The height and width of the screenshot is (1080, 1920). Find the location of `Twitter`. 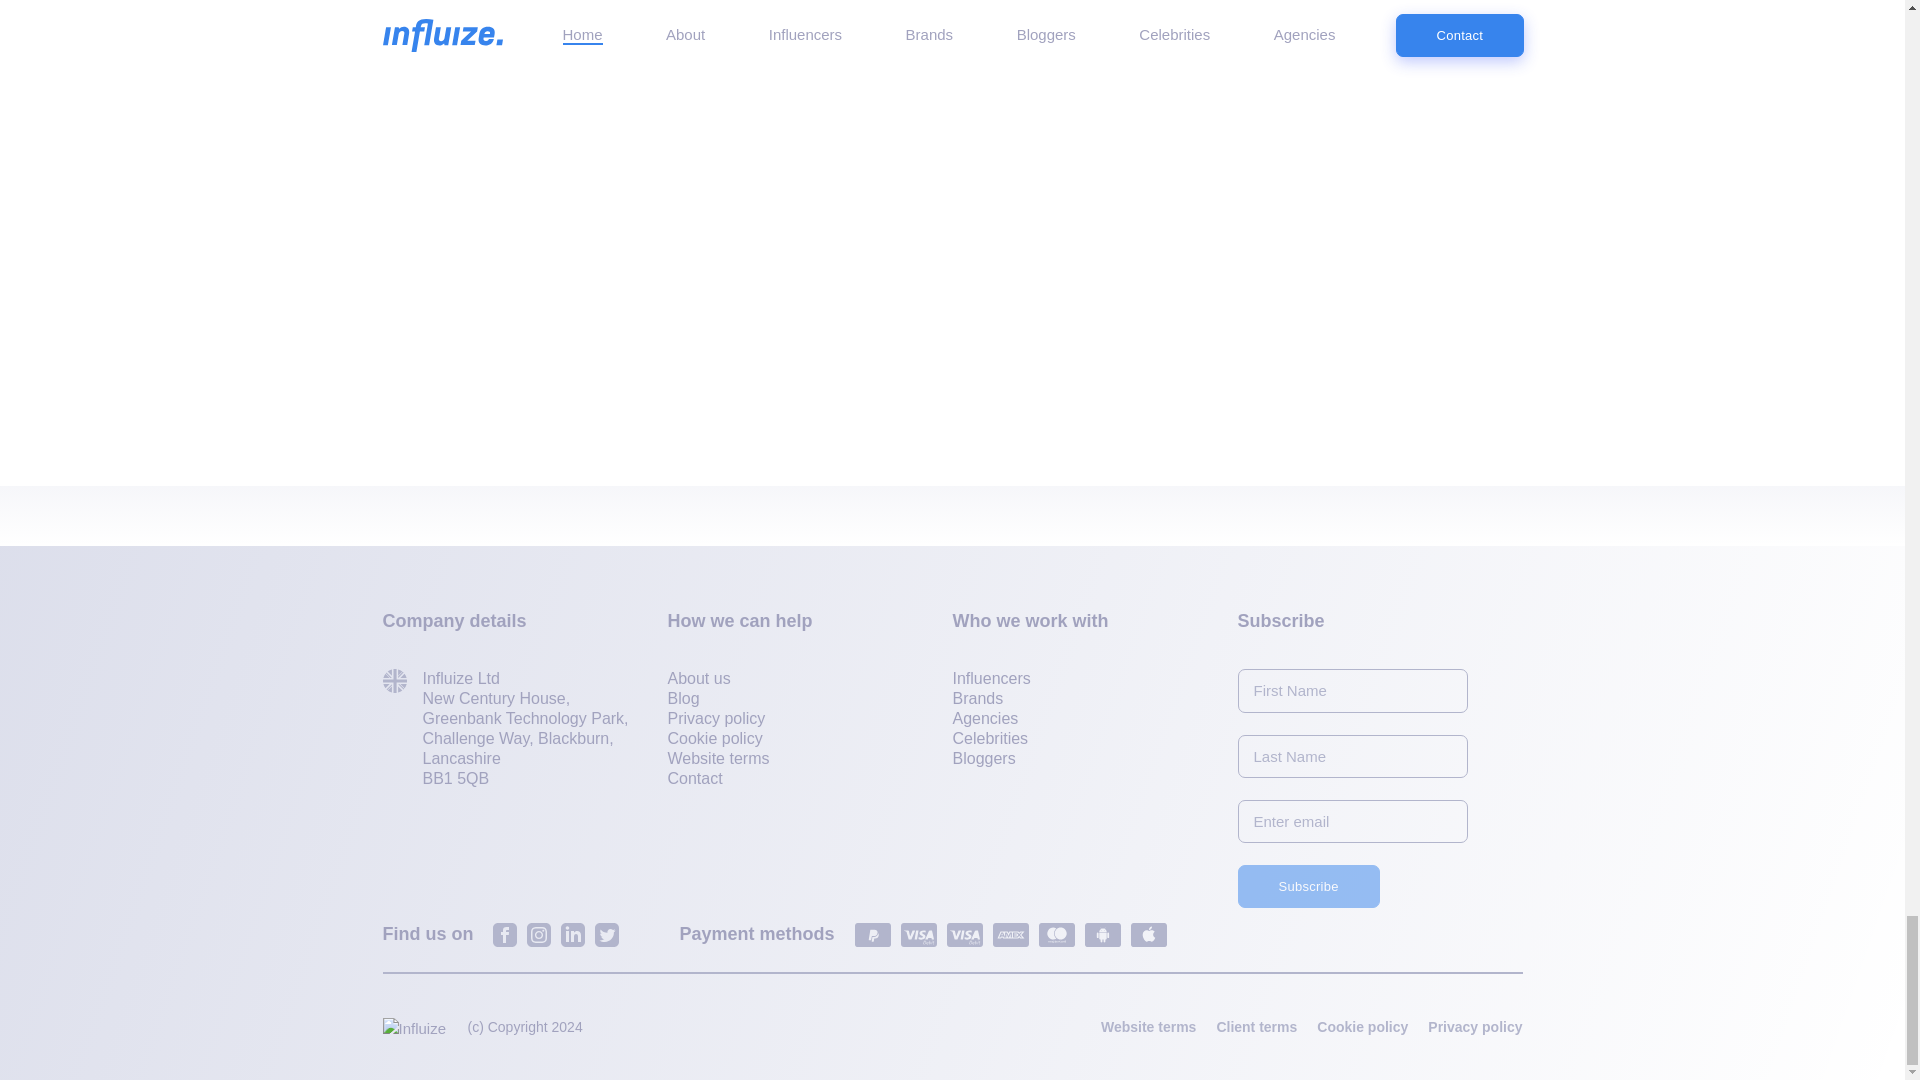

Twitter is located at coordinates (606, 935).